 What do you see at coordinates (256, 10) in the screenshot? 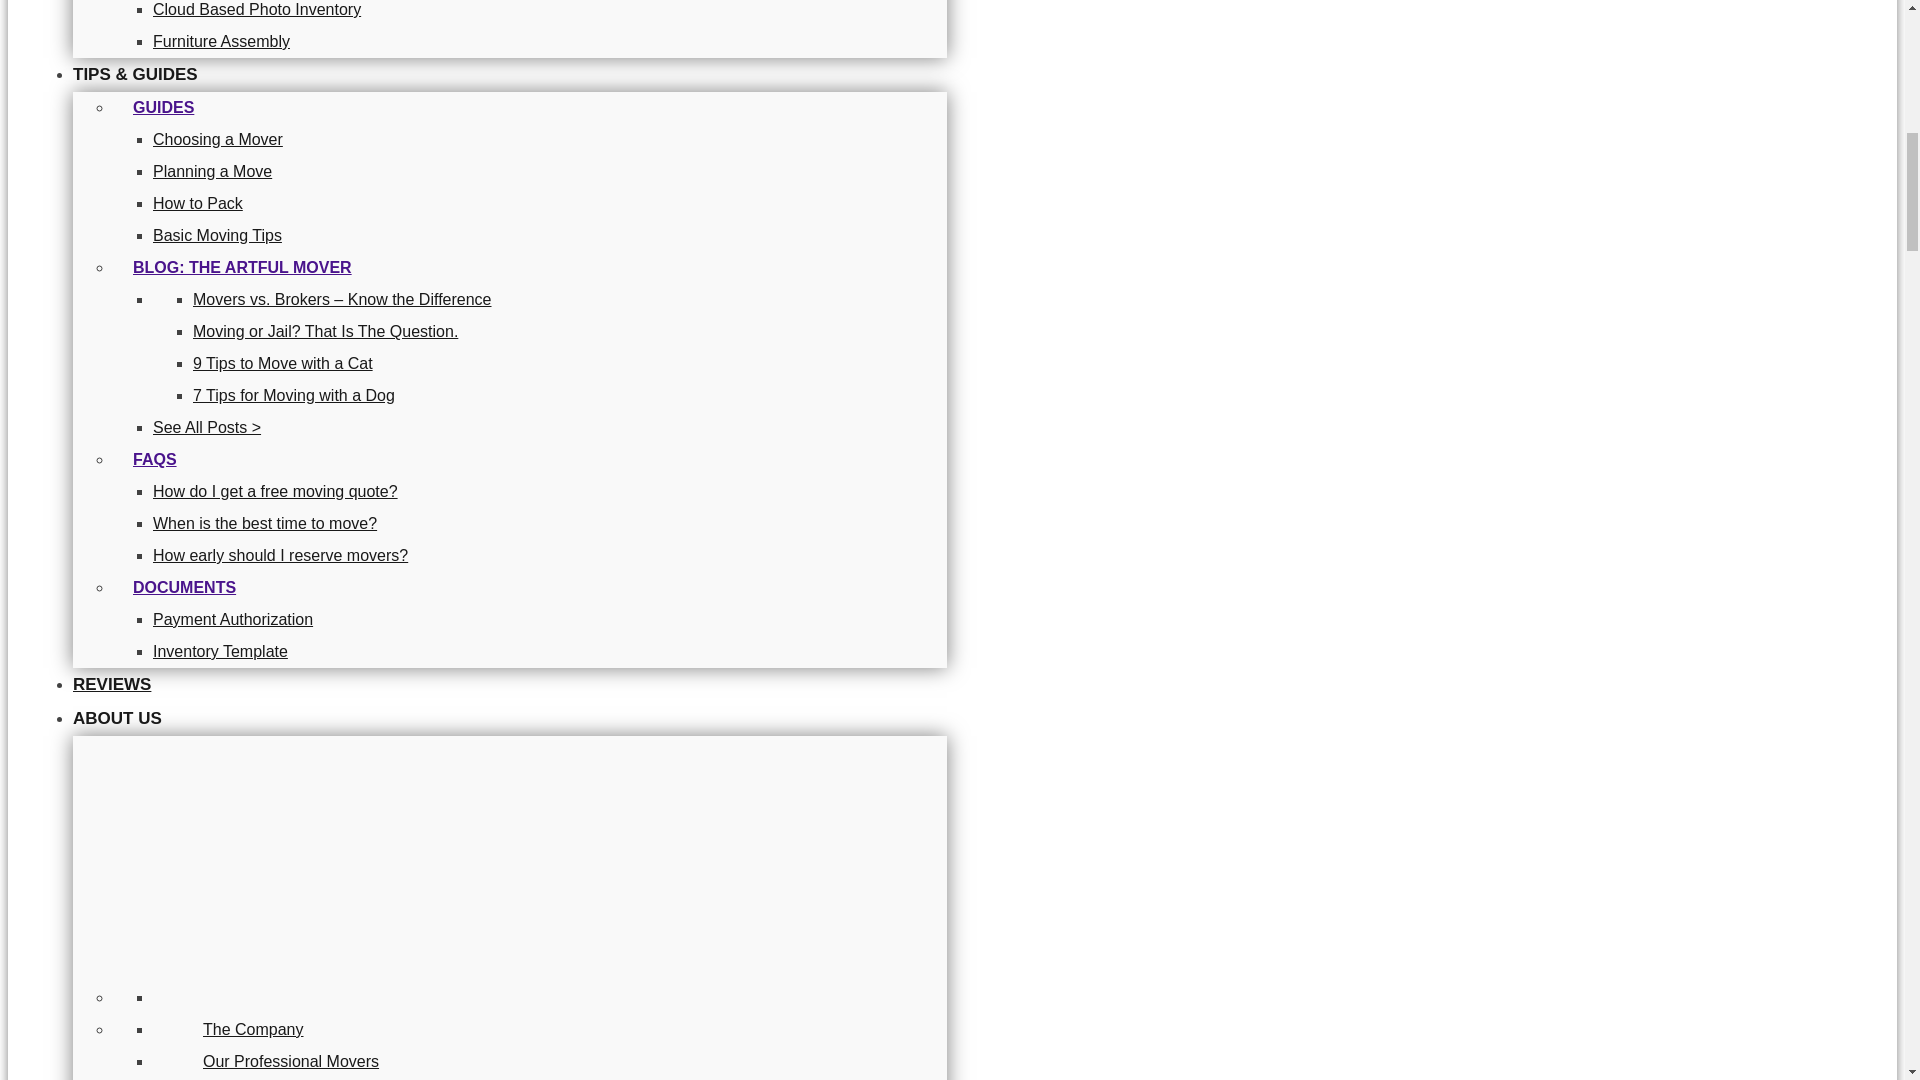
I see `Cloud Based Photo Inventory` at bounding box center [256, 10].